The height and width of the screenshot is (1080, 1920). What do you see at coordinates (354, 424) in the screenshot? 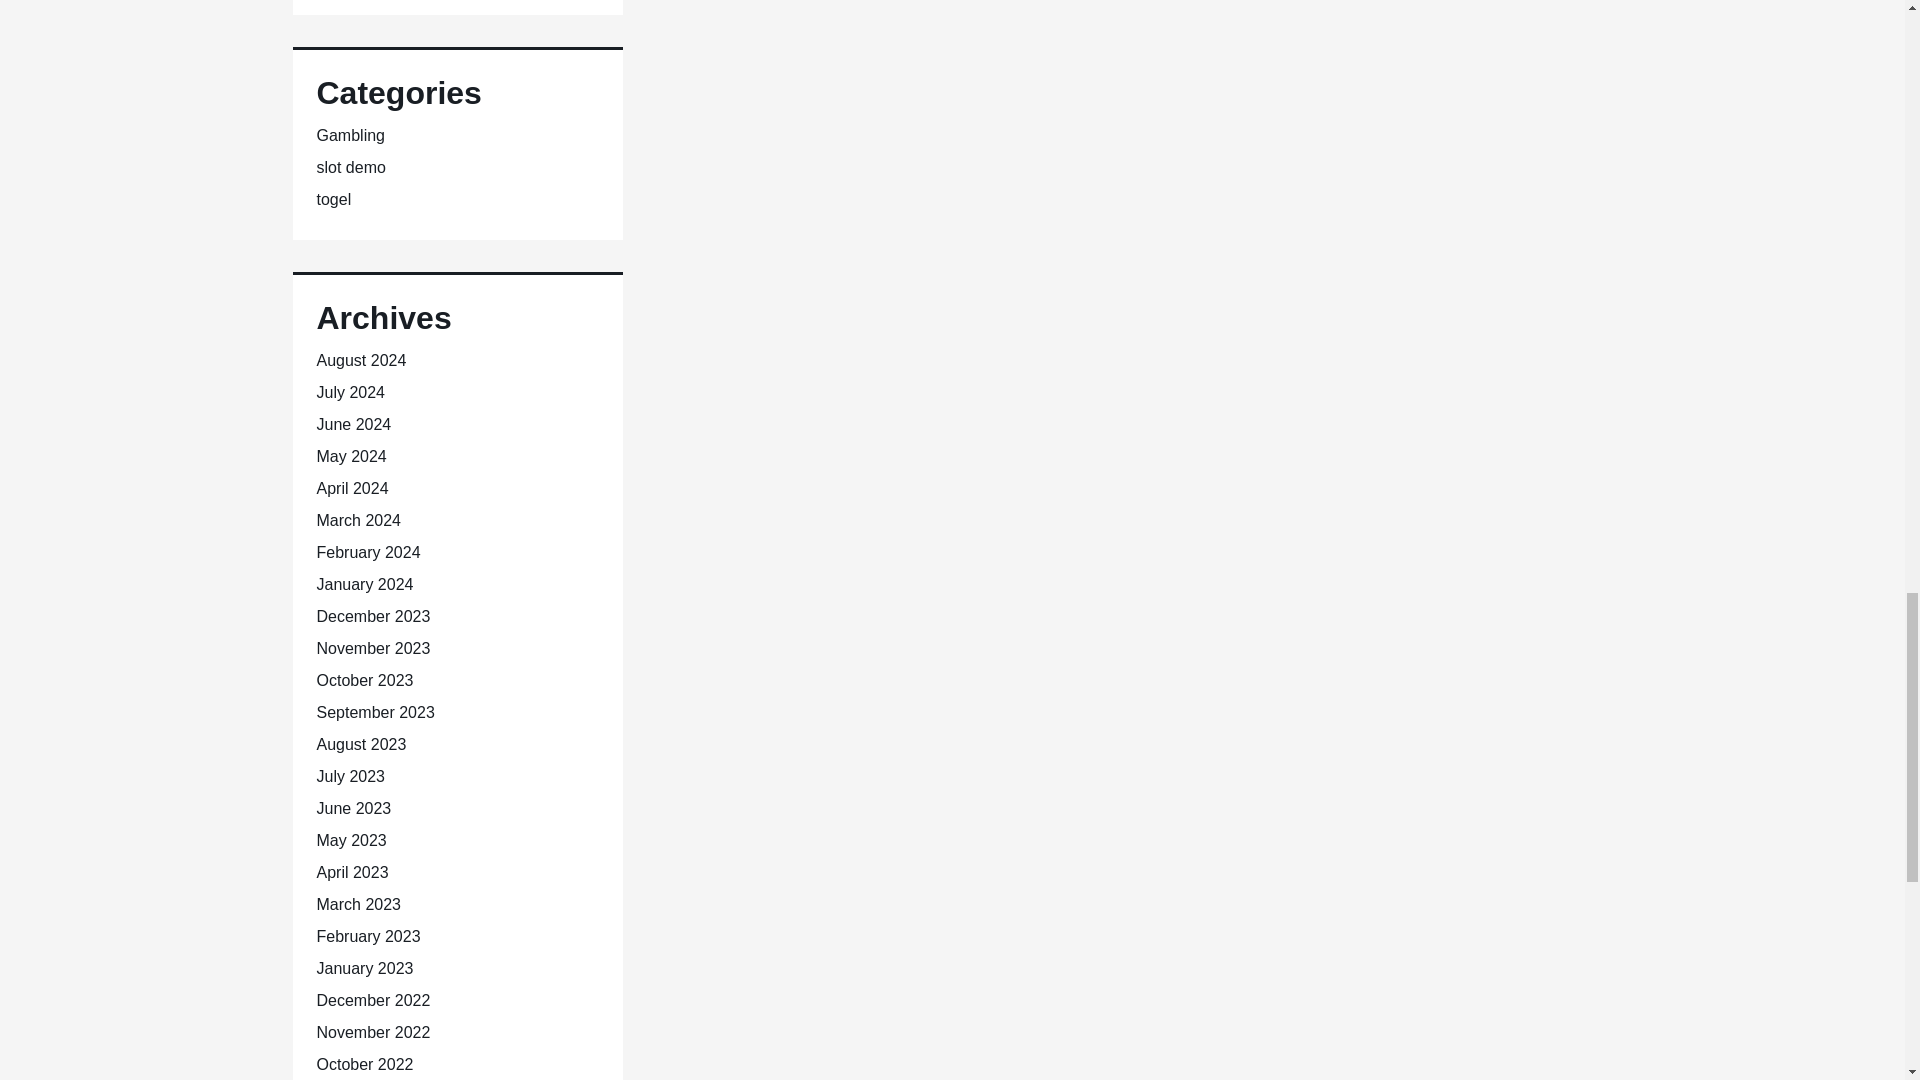
I see `June 2024` at bounding box center [354, 424].